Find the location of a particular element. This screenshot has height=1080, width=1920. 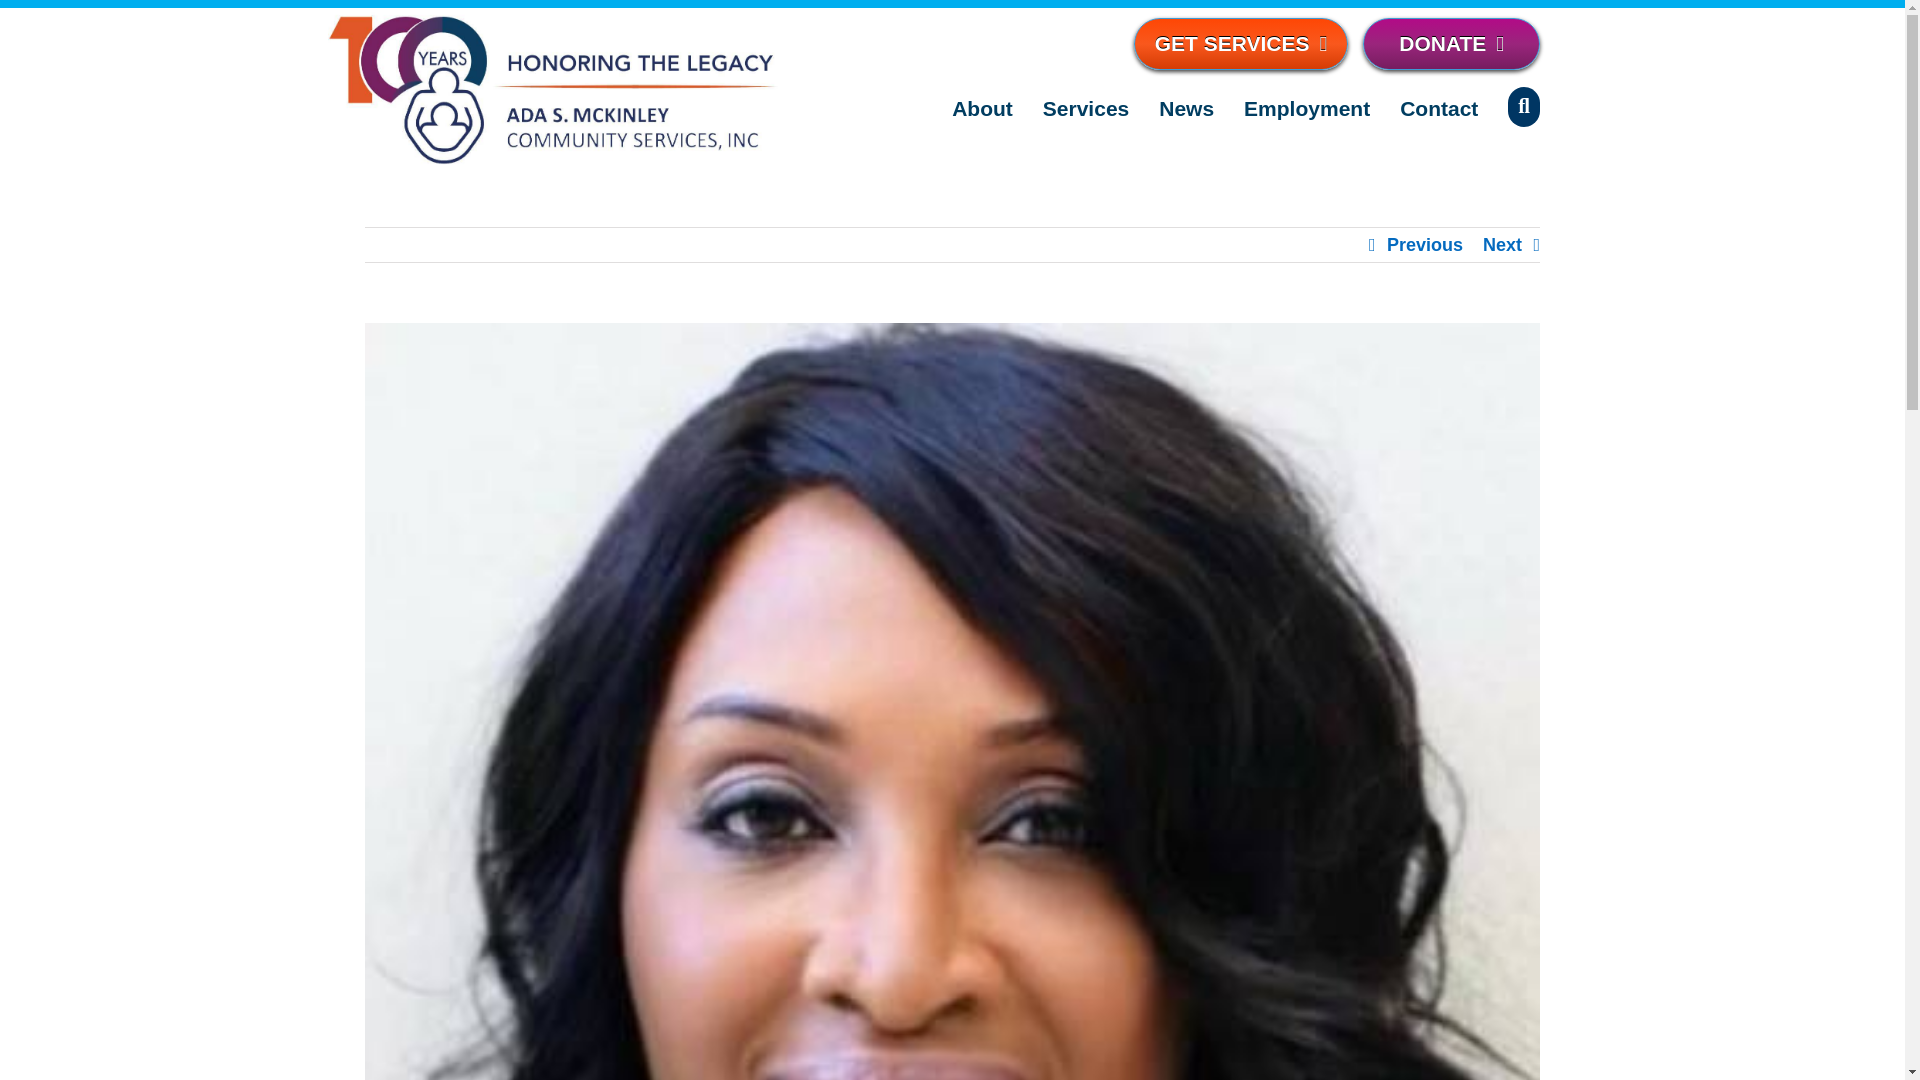

Previous is located at coordinates (1424, 244).